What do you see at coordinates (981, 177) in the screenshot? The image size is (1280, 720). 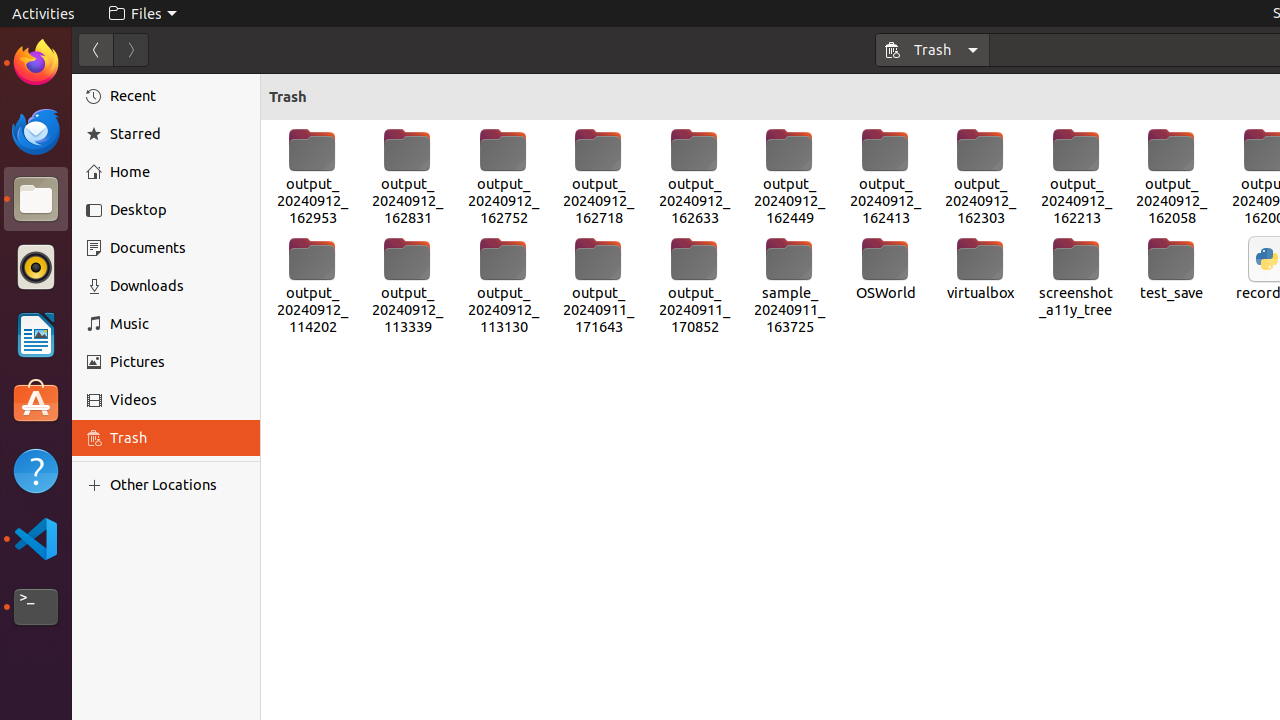 I see `output_20240912_162303` at bounding box center [981, 177].